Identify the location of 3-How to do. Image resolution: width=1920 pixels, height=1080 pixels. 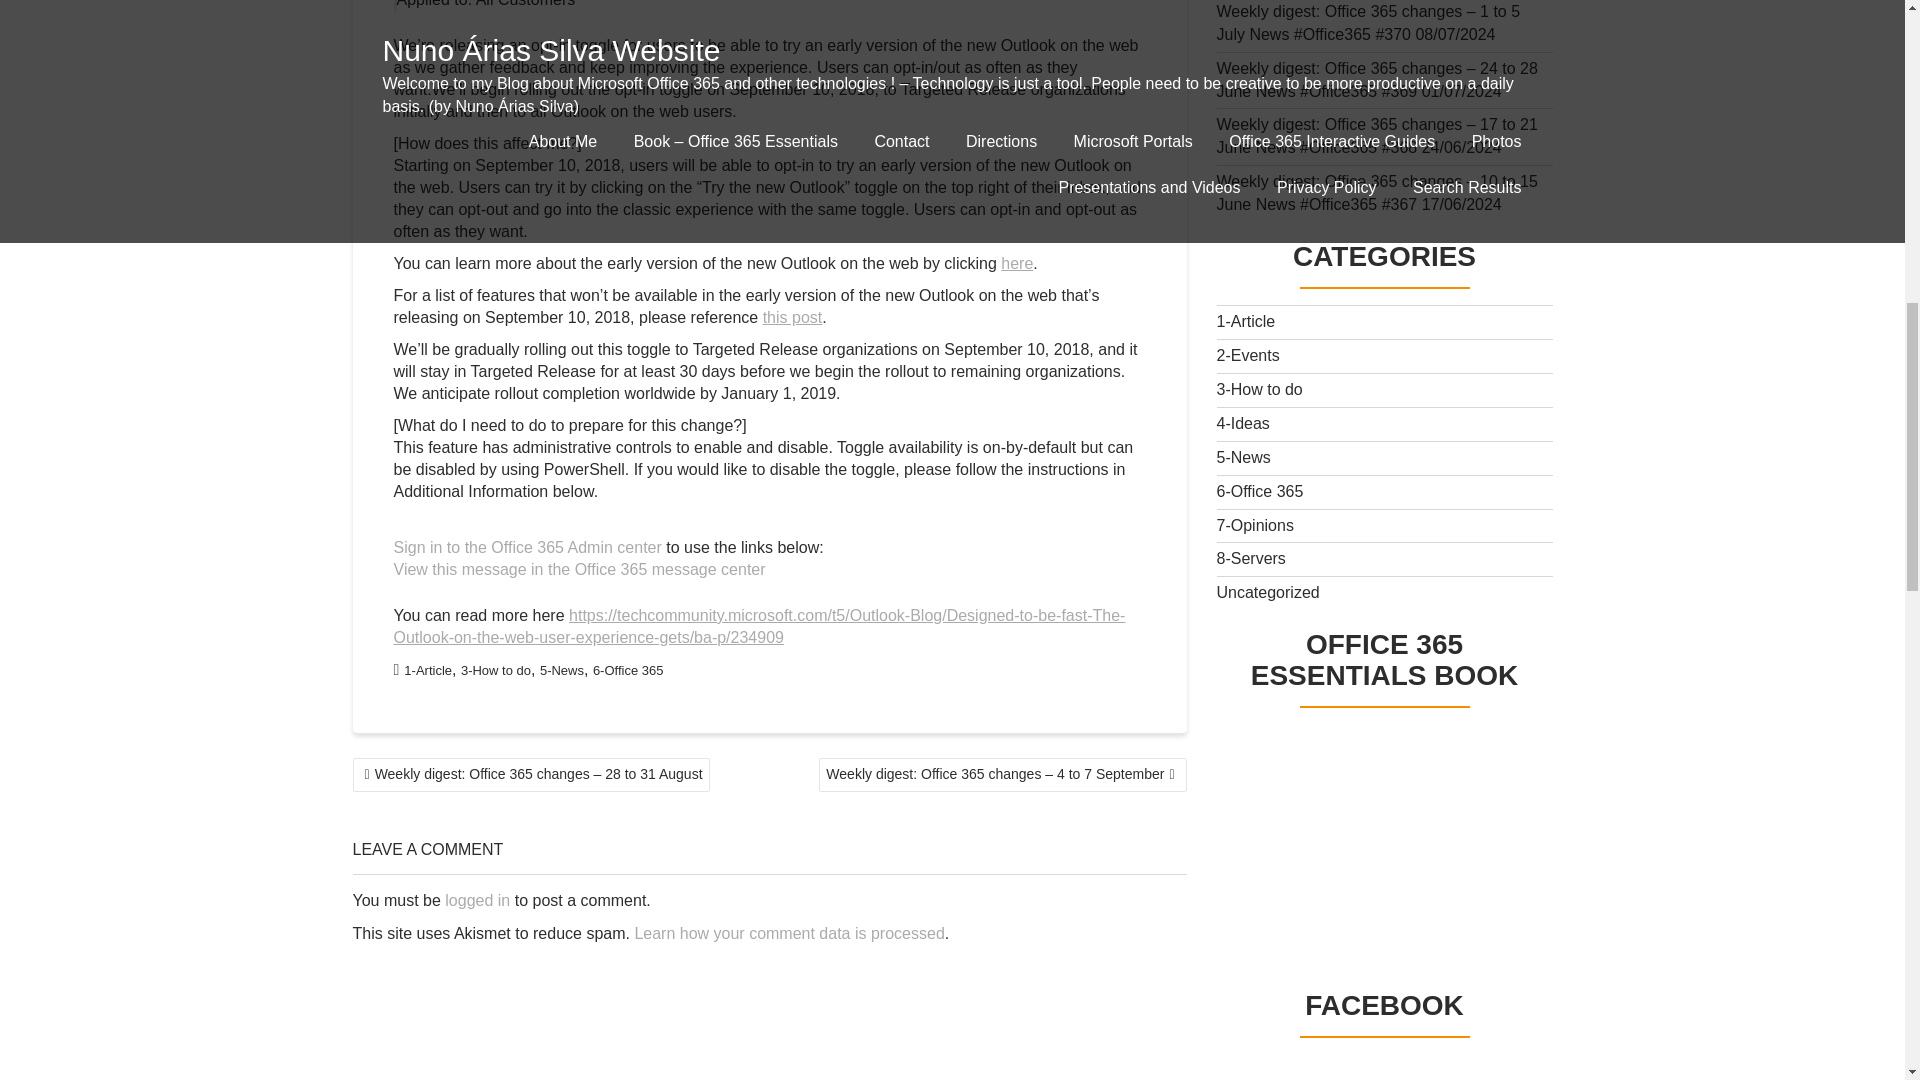
(496, 670).